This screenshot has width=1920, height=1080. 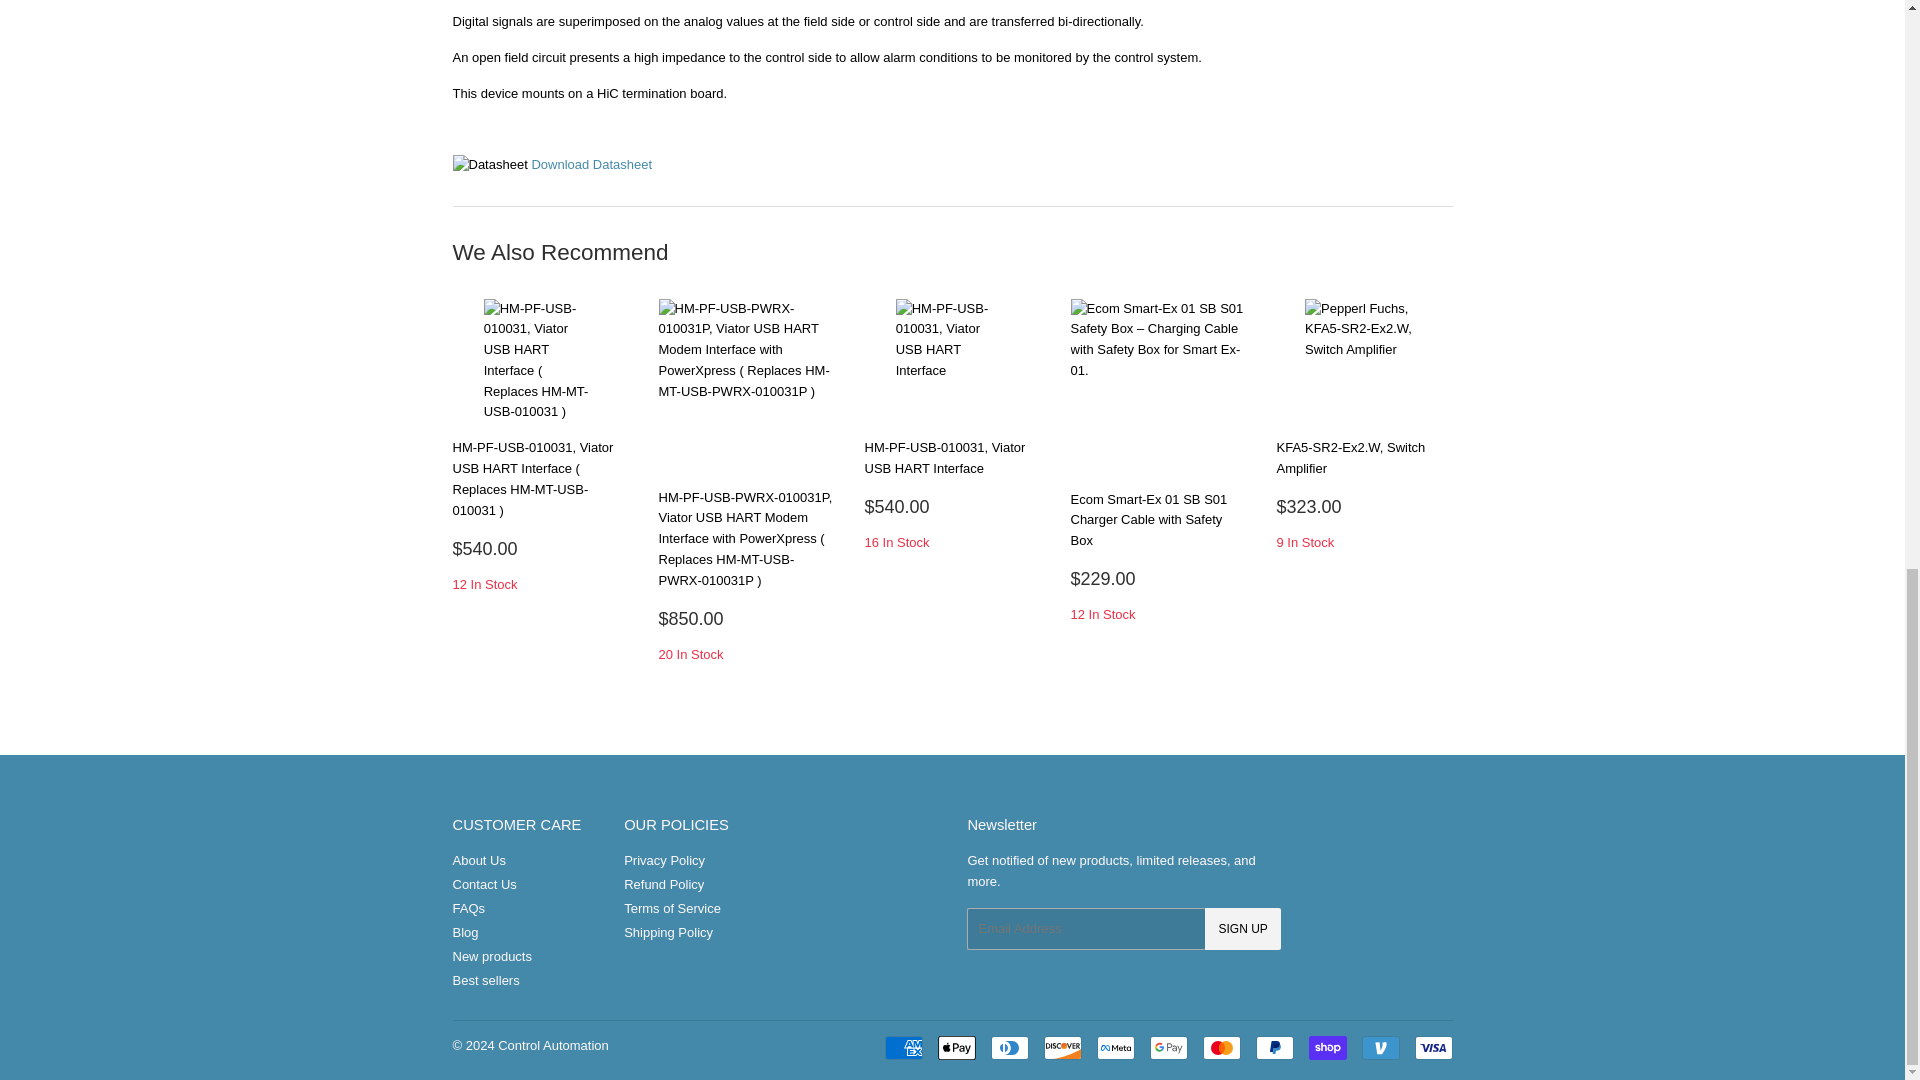 What do you see at coordinates (1220, 1047) in the screenshot?
I see `Mastercard` at bounding box center [1220, 1047].